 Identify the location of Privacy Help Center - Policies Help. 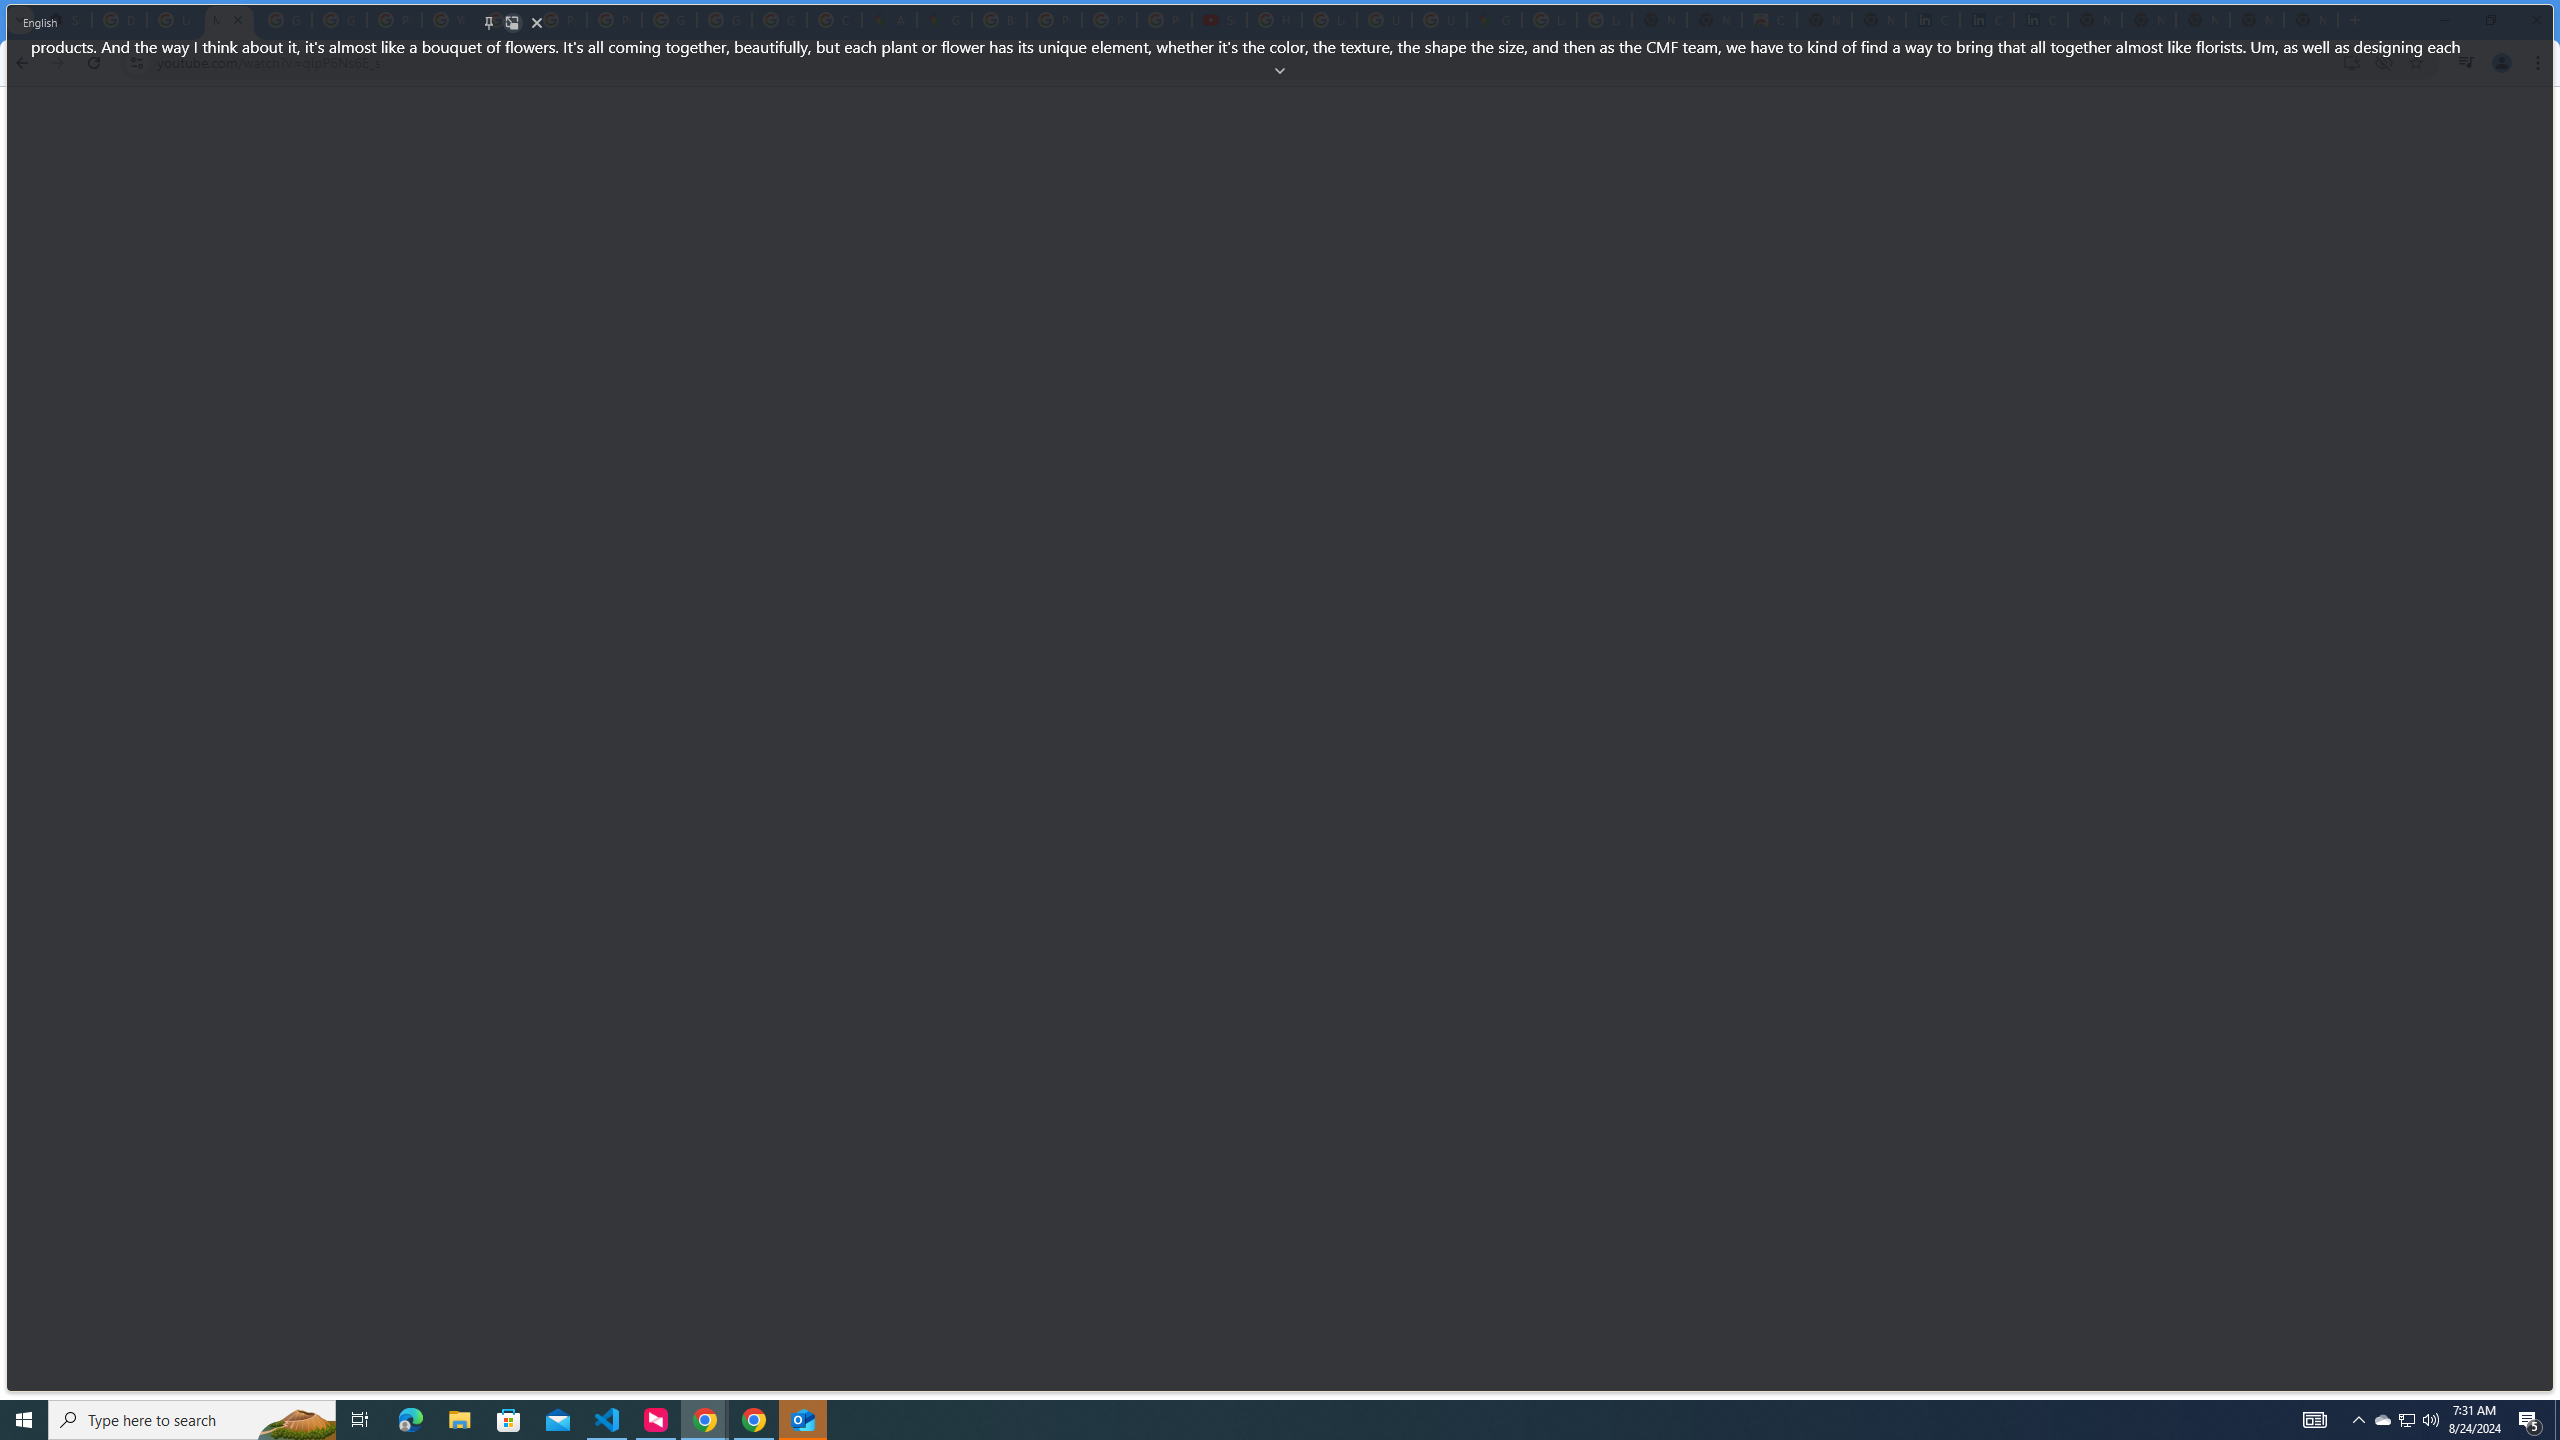
(394, 20).